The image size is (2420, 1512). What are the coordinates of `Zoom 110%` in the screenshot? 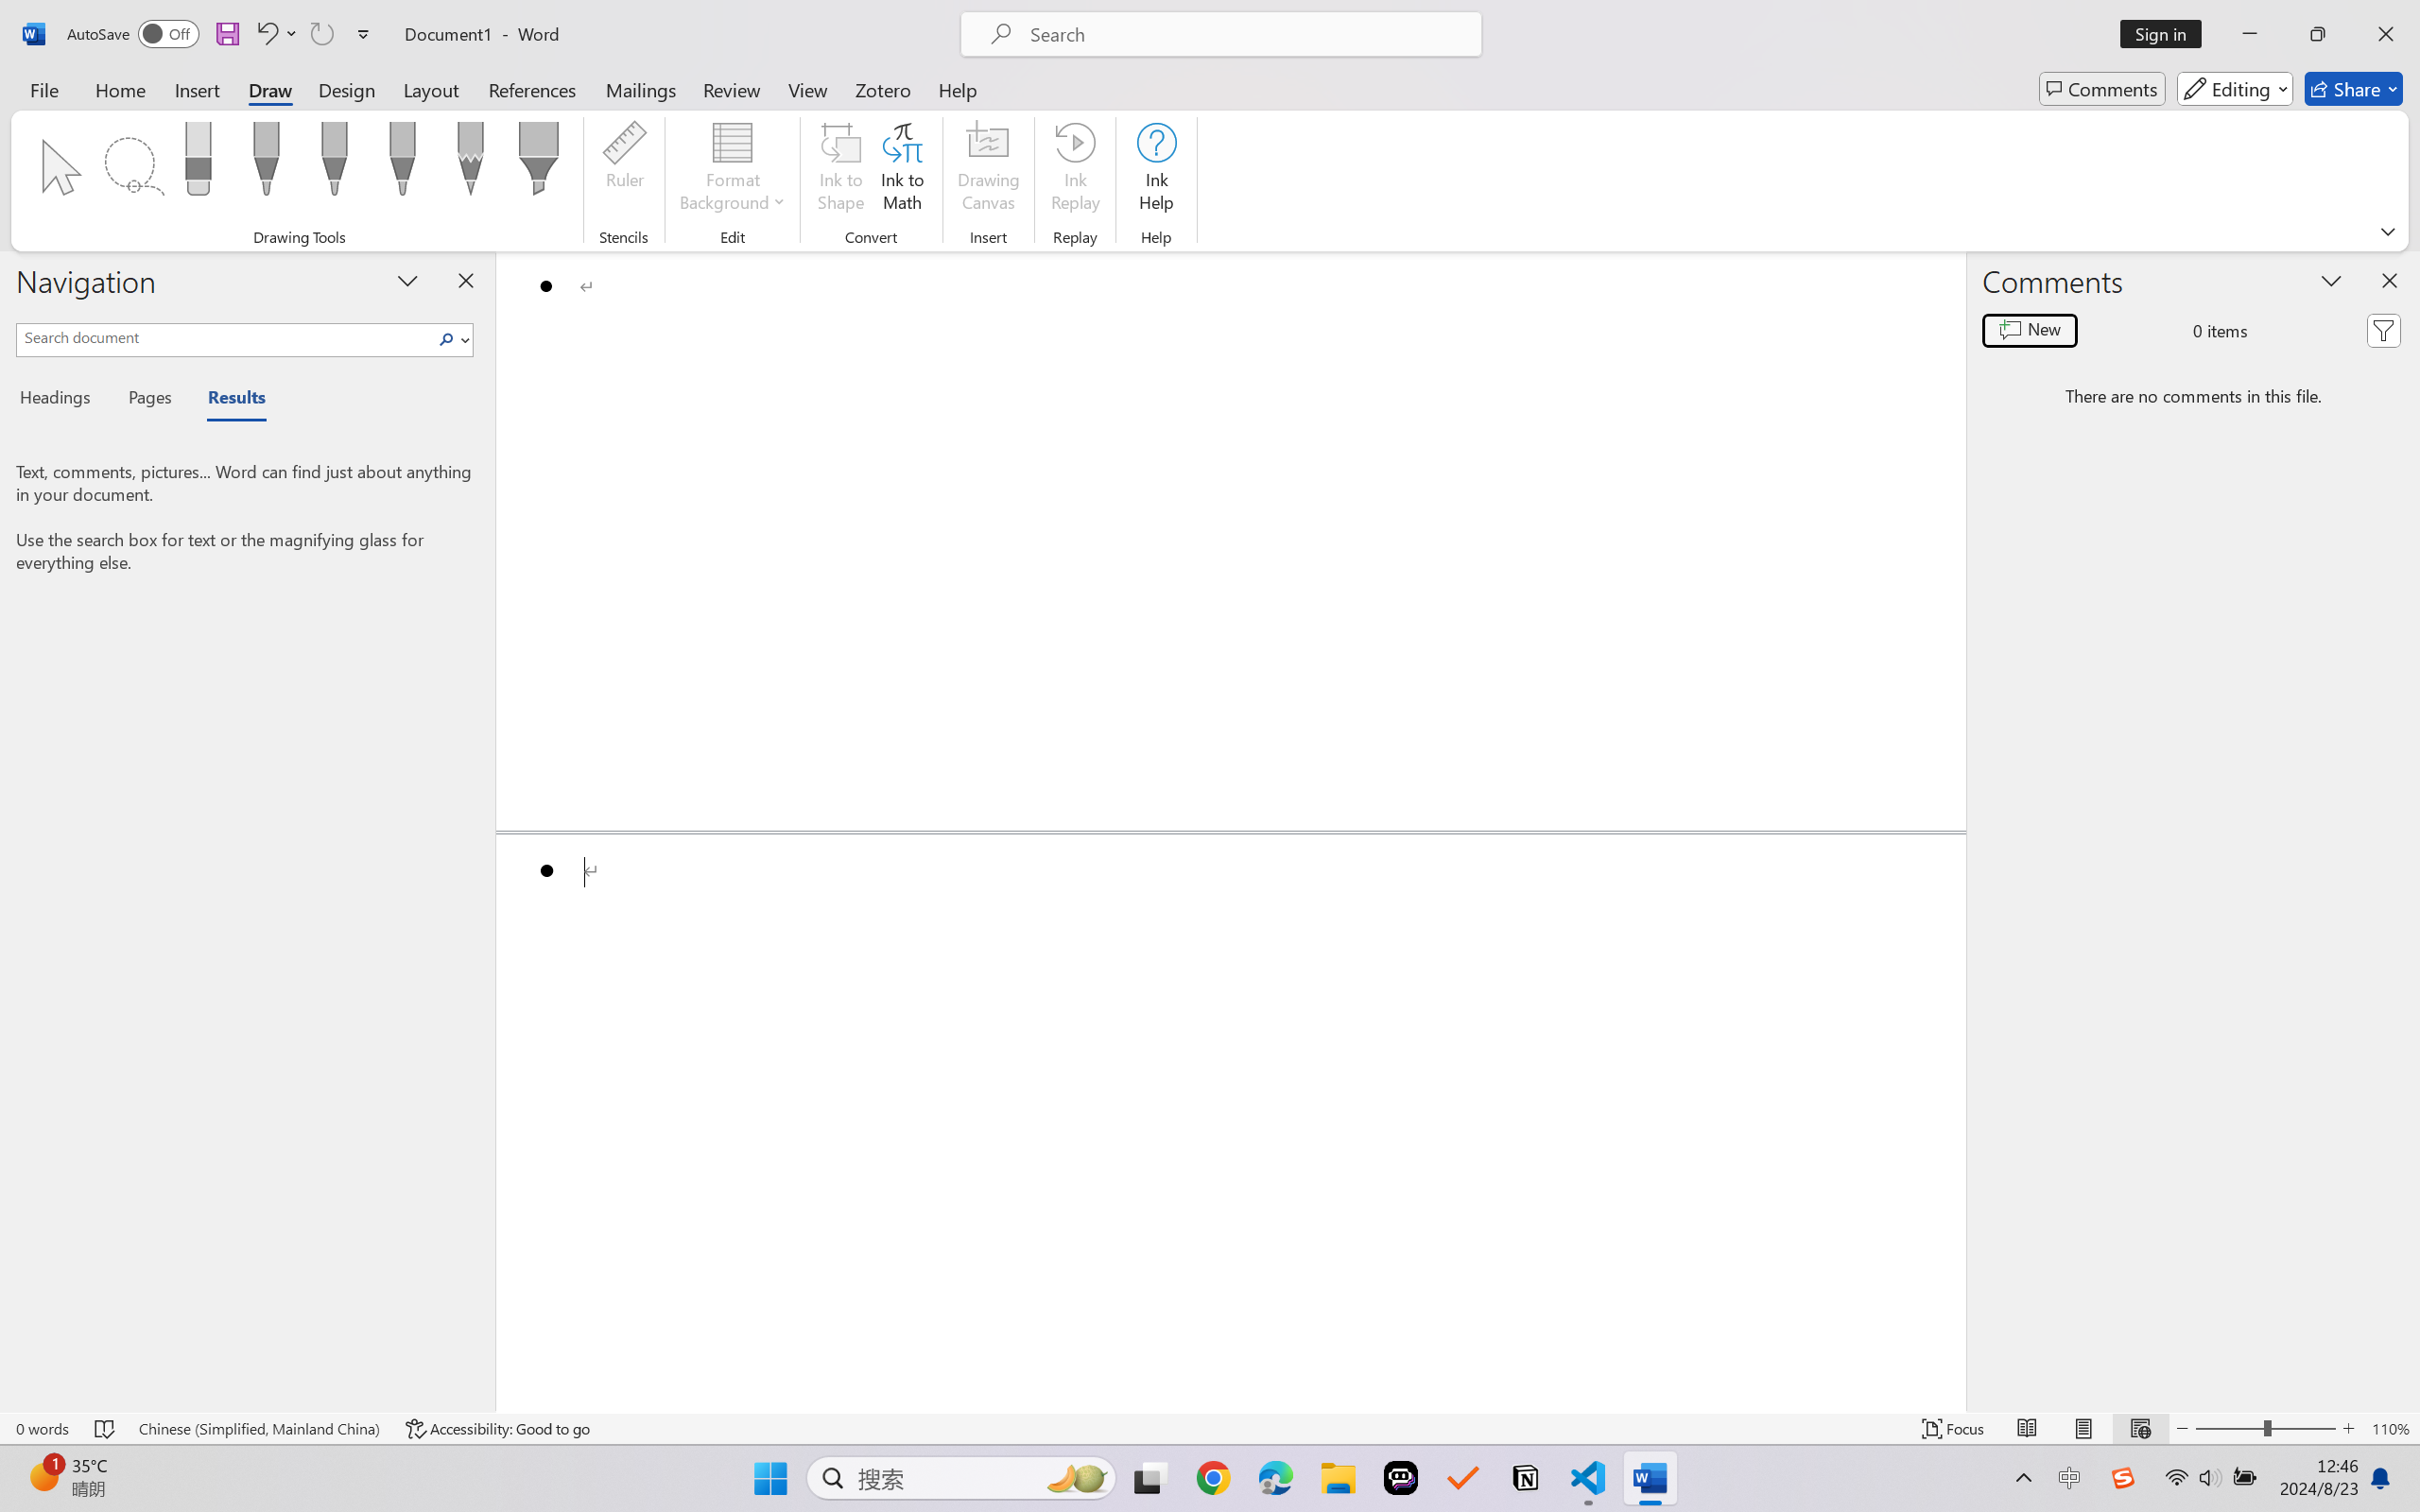 It's located at (2391, 1429).